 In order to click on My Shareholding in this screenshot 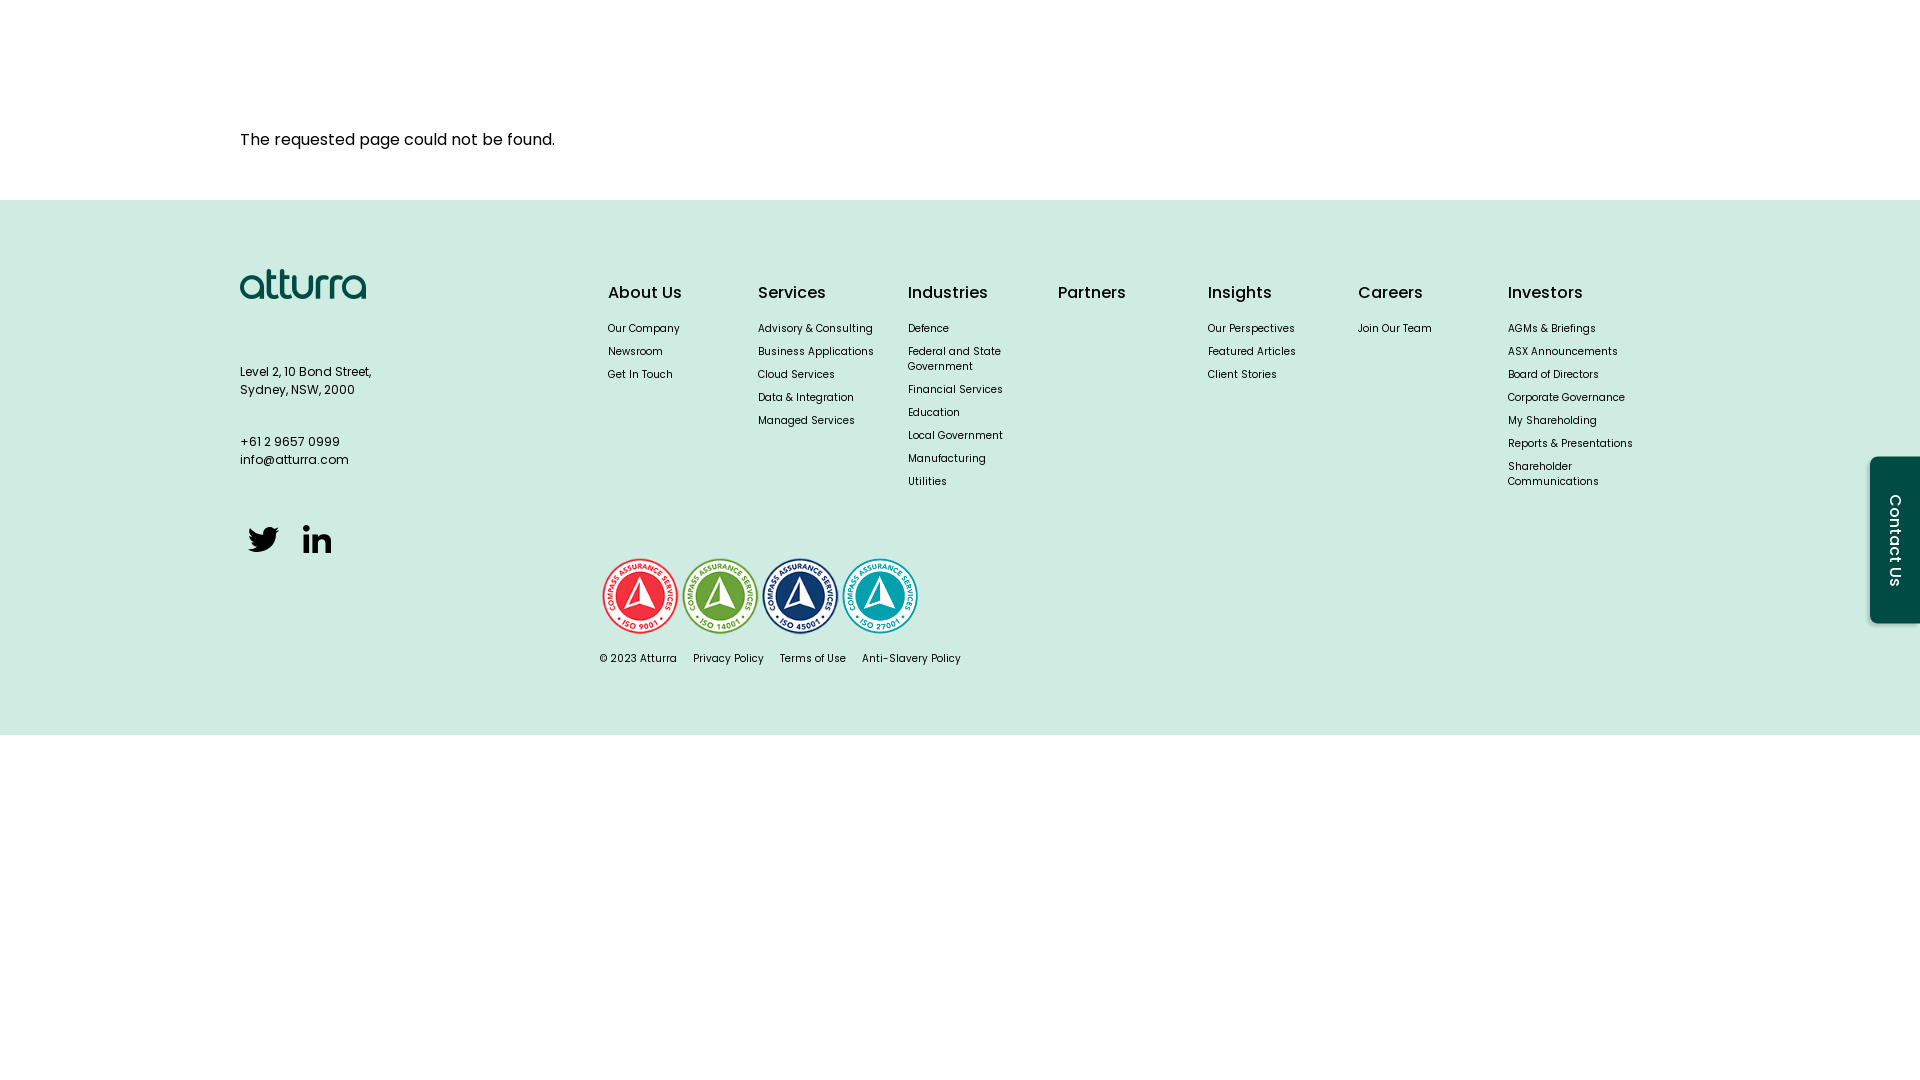, I will do `click(1552, 420)`.